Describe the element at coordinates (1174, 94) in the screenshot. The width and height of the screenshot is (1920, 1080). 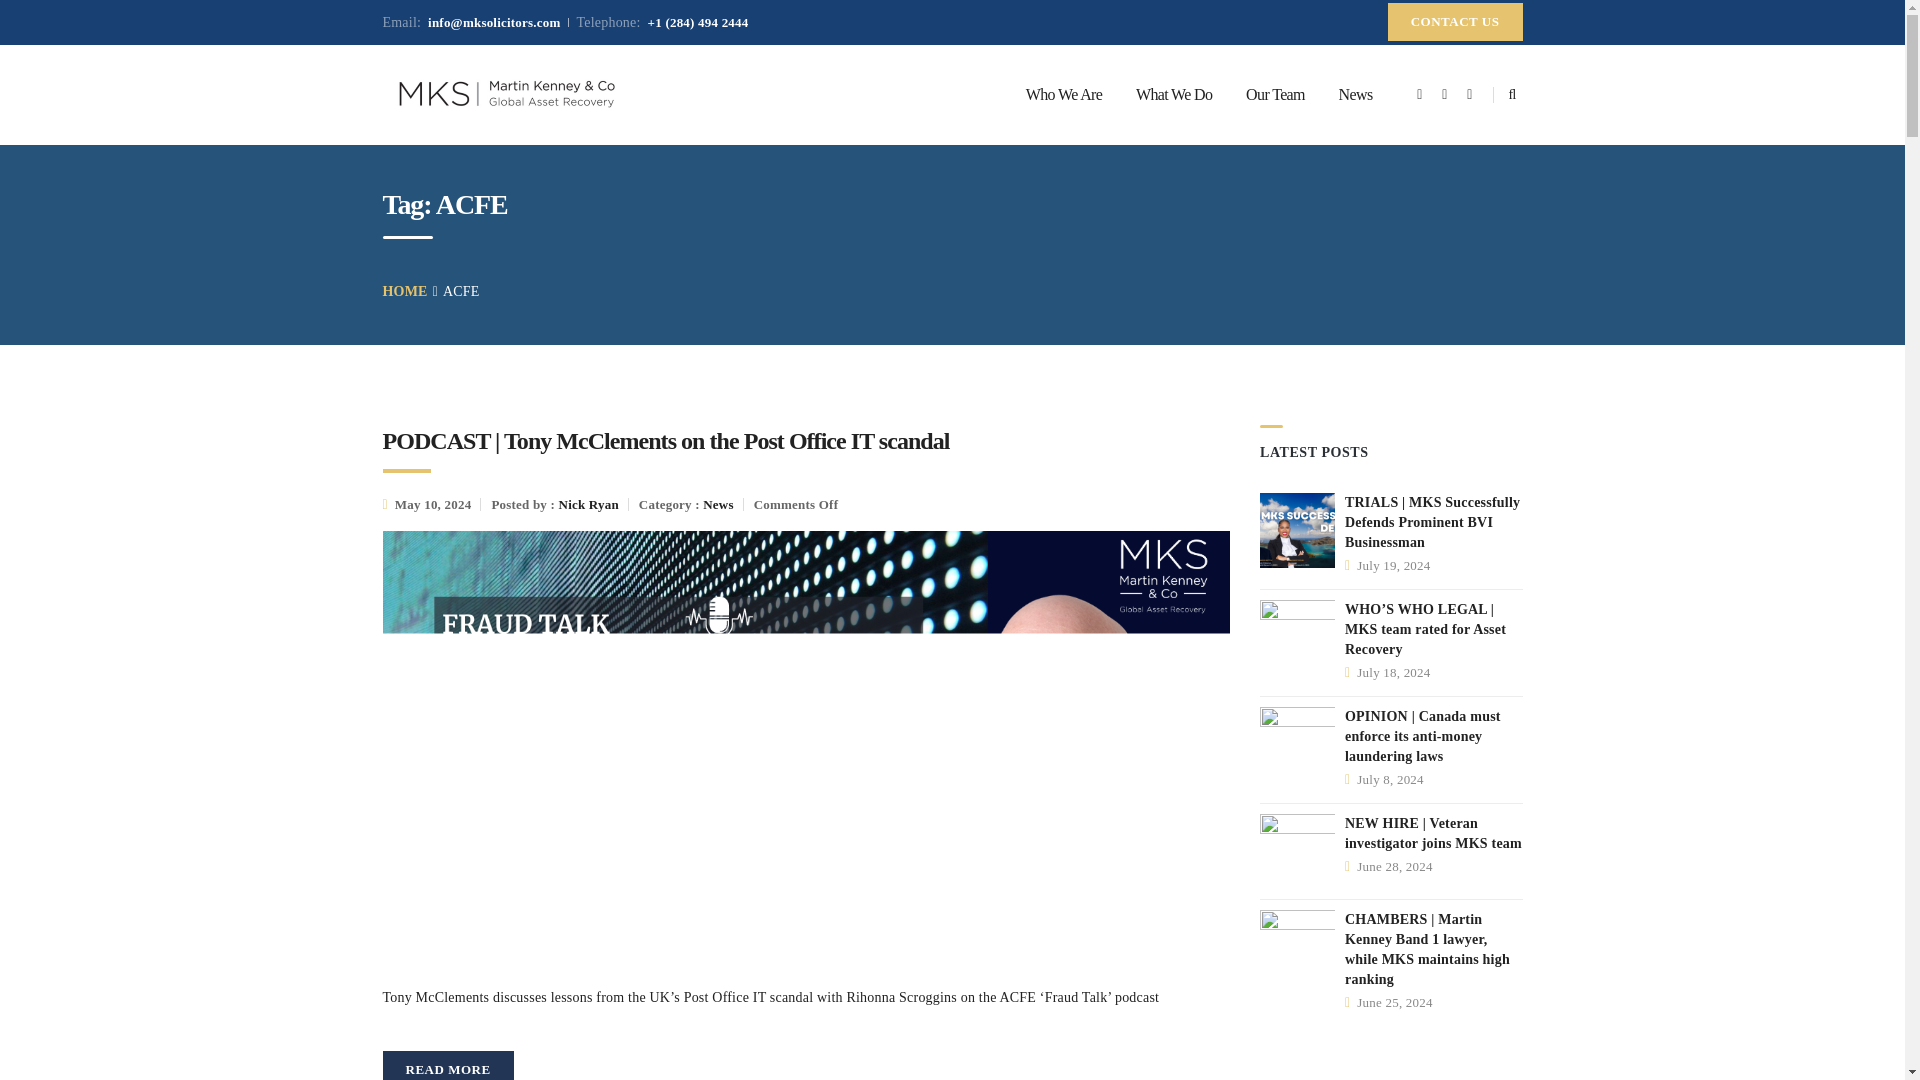
I see `What We Do` at that location.